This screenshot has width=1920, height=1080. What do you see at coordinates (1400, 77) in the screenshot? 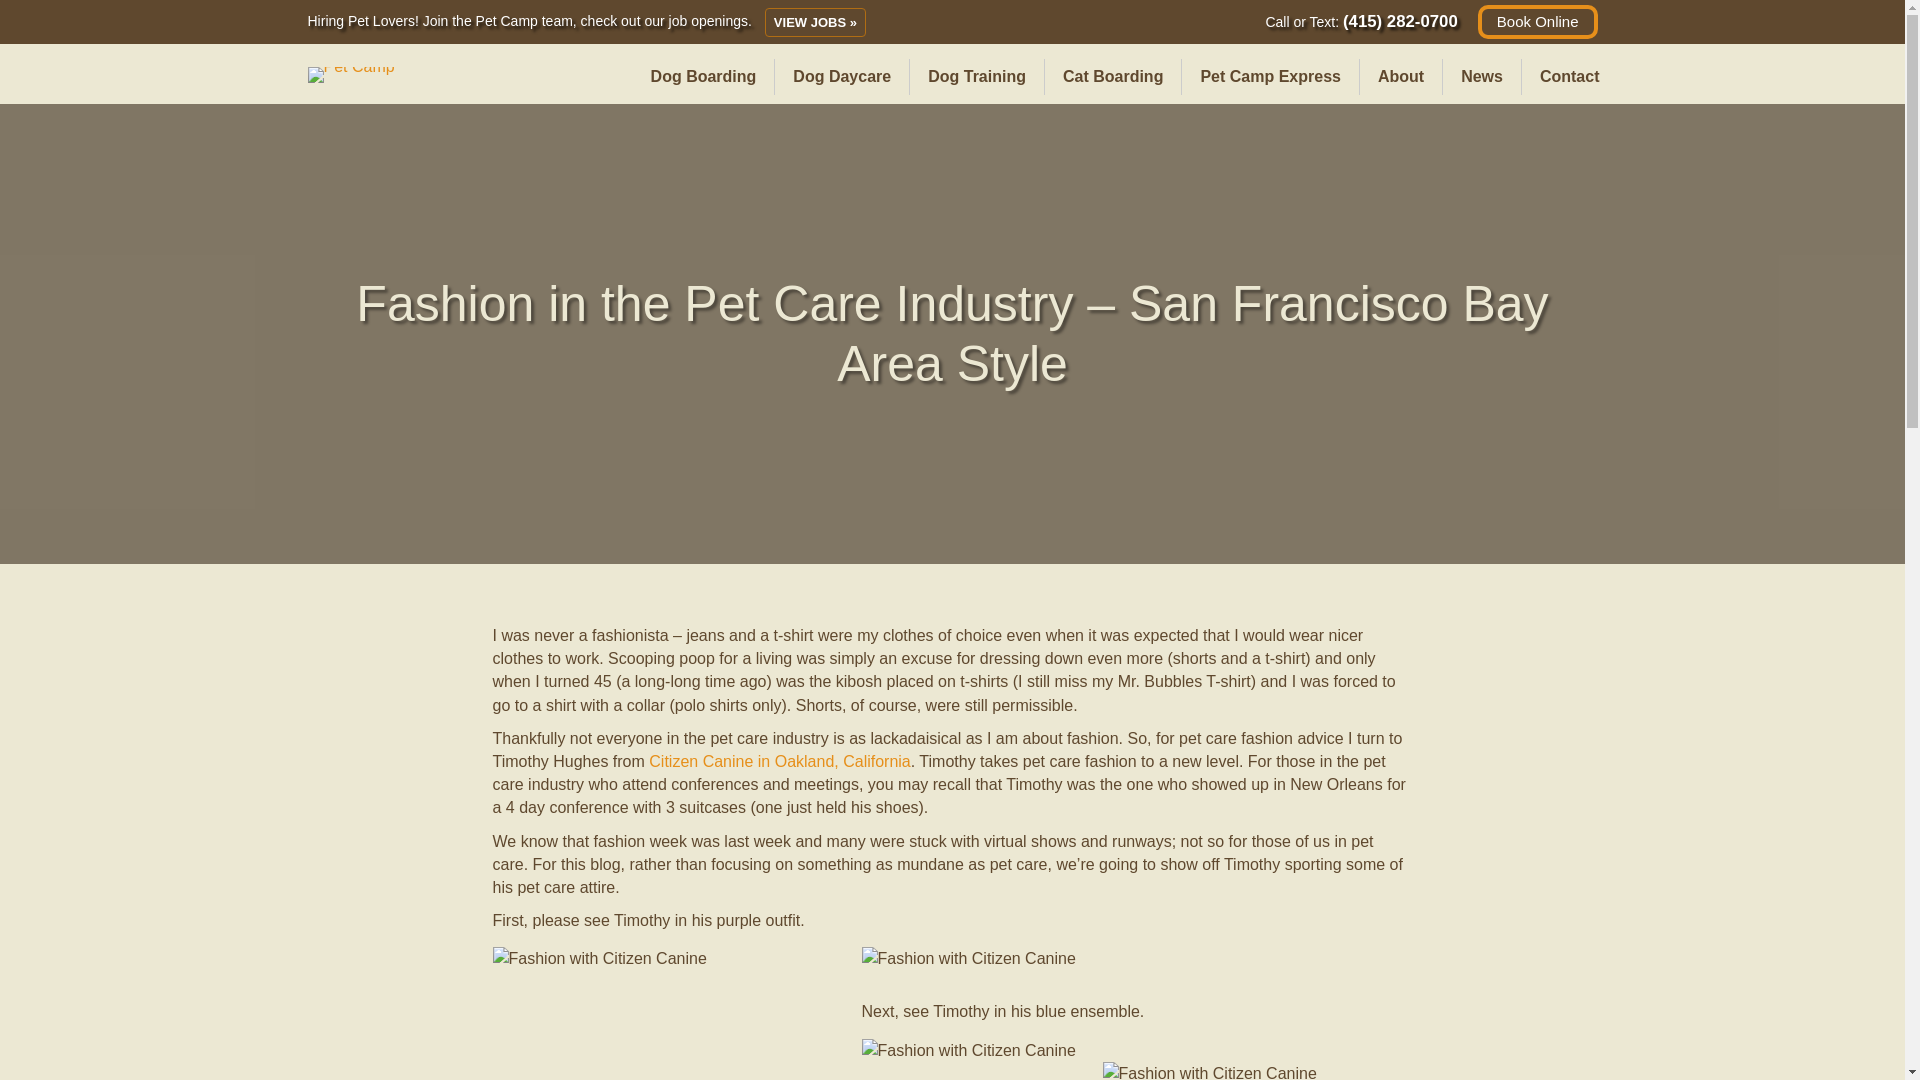
I see `About` at bounding box center [1400, 77].